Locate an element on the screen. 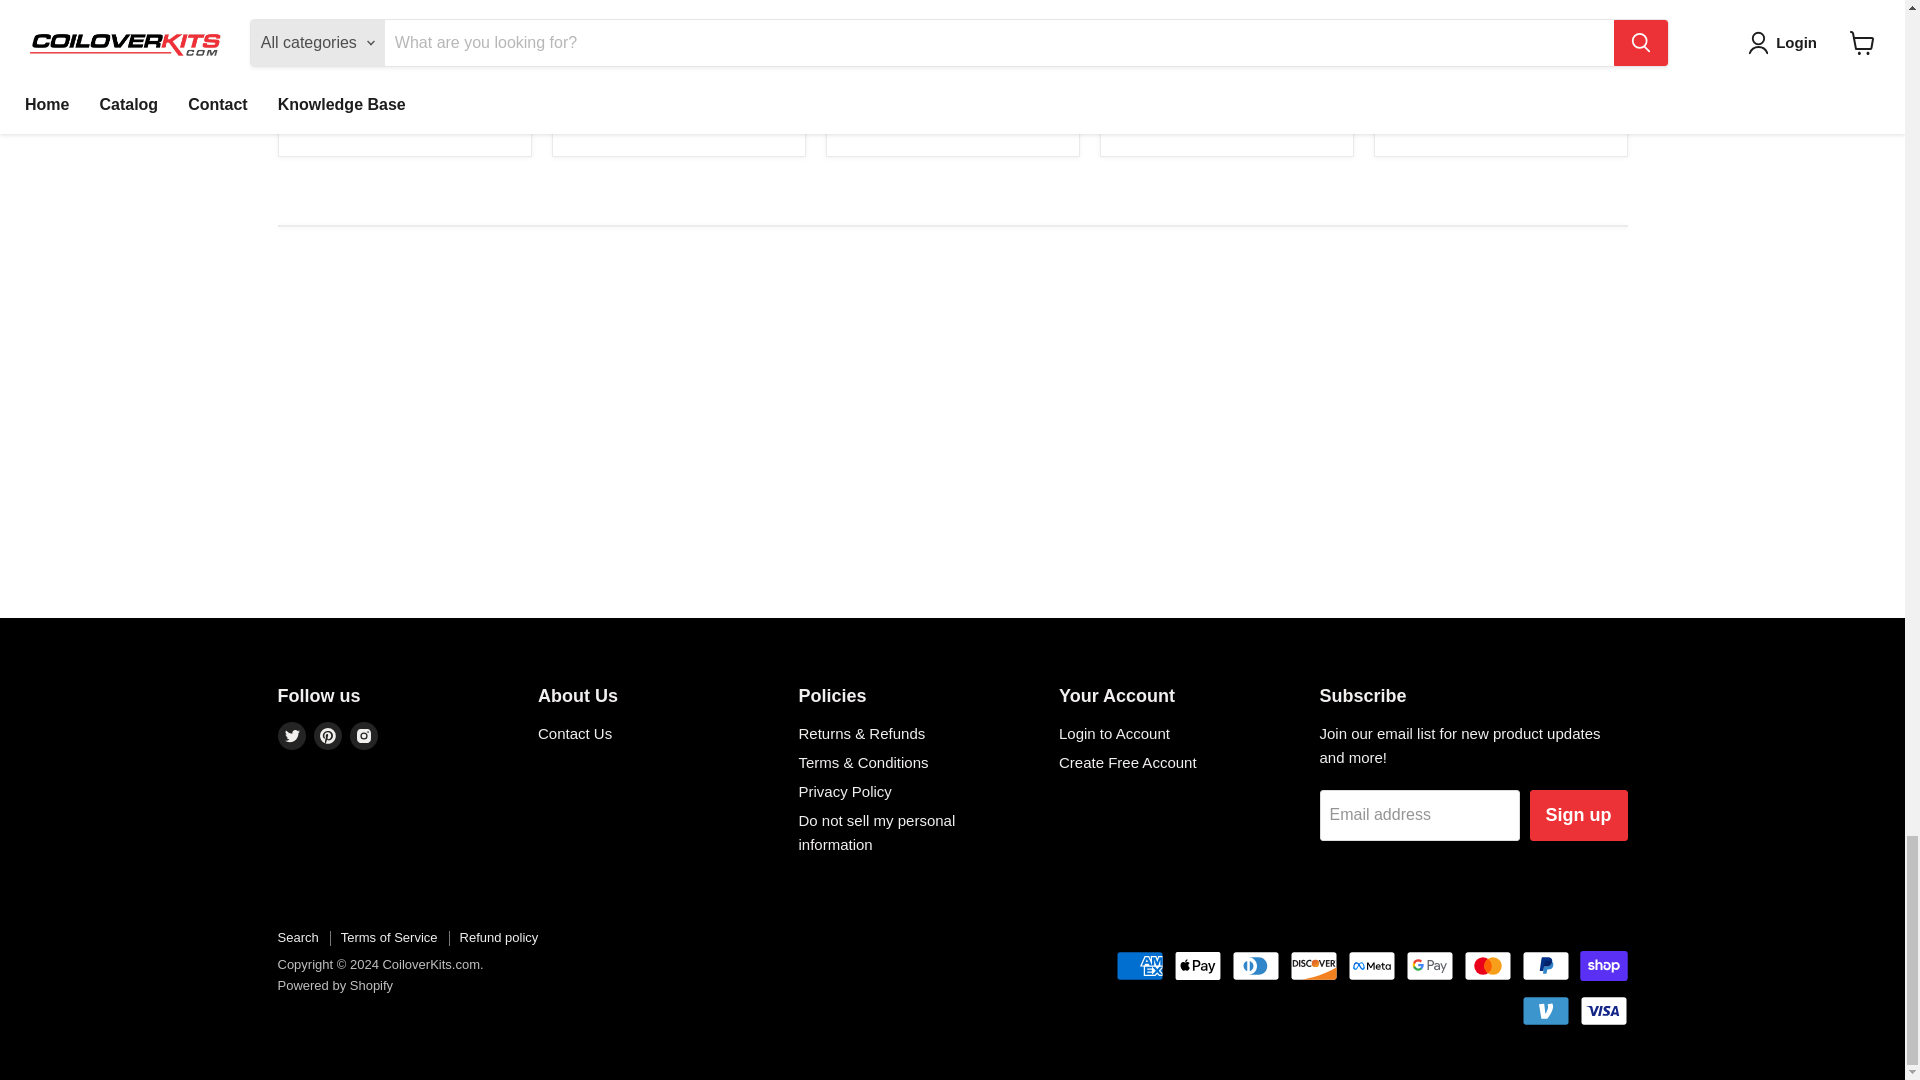 Image resolution: width=1920 pixels, height=1080 pixels. Diners Club is located at coordinates (1256, 966).